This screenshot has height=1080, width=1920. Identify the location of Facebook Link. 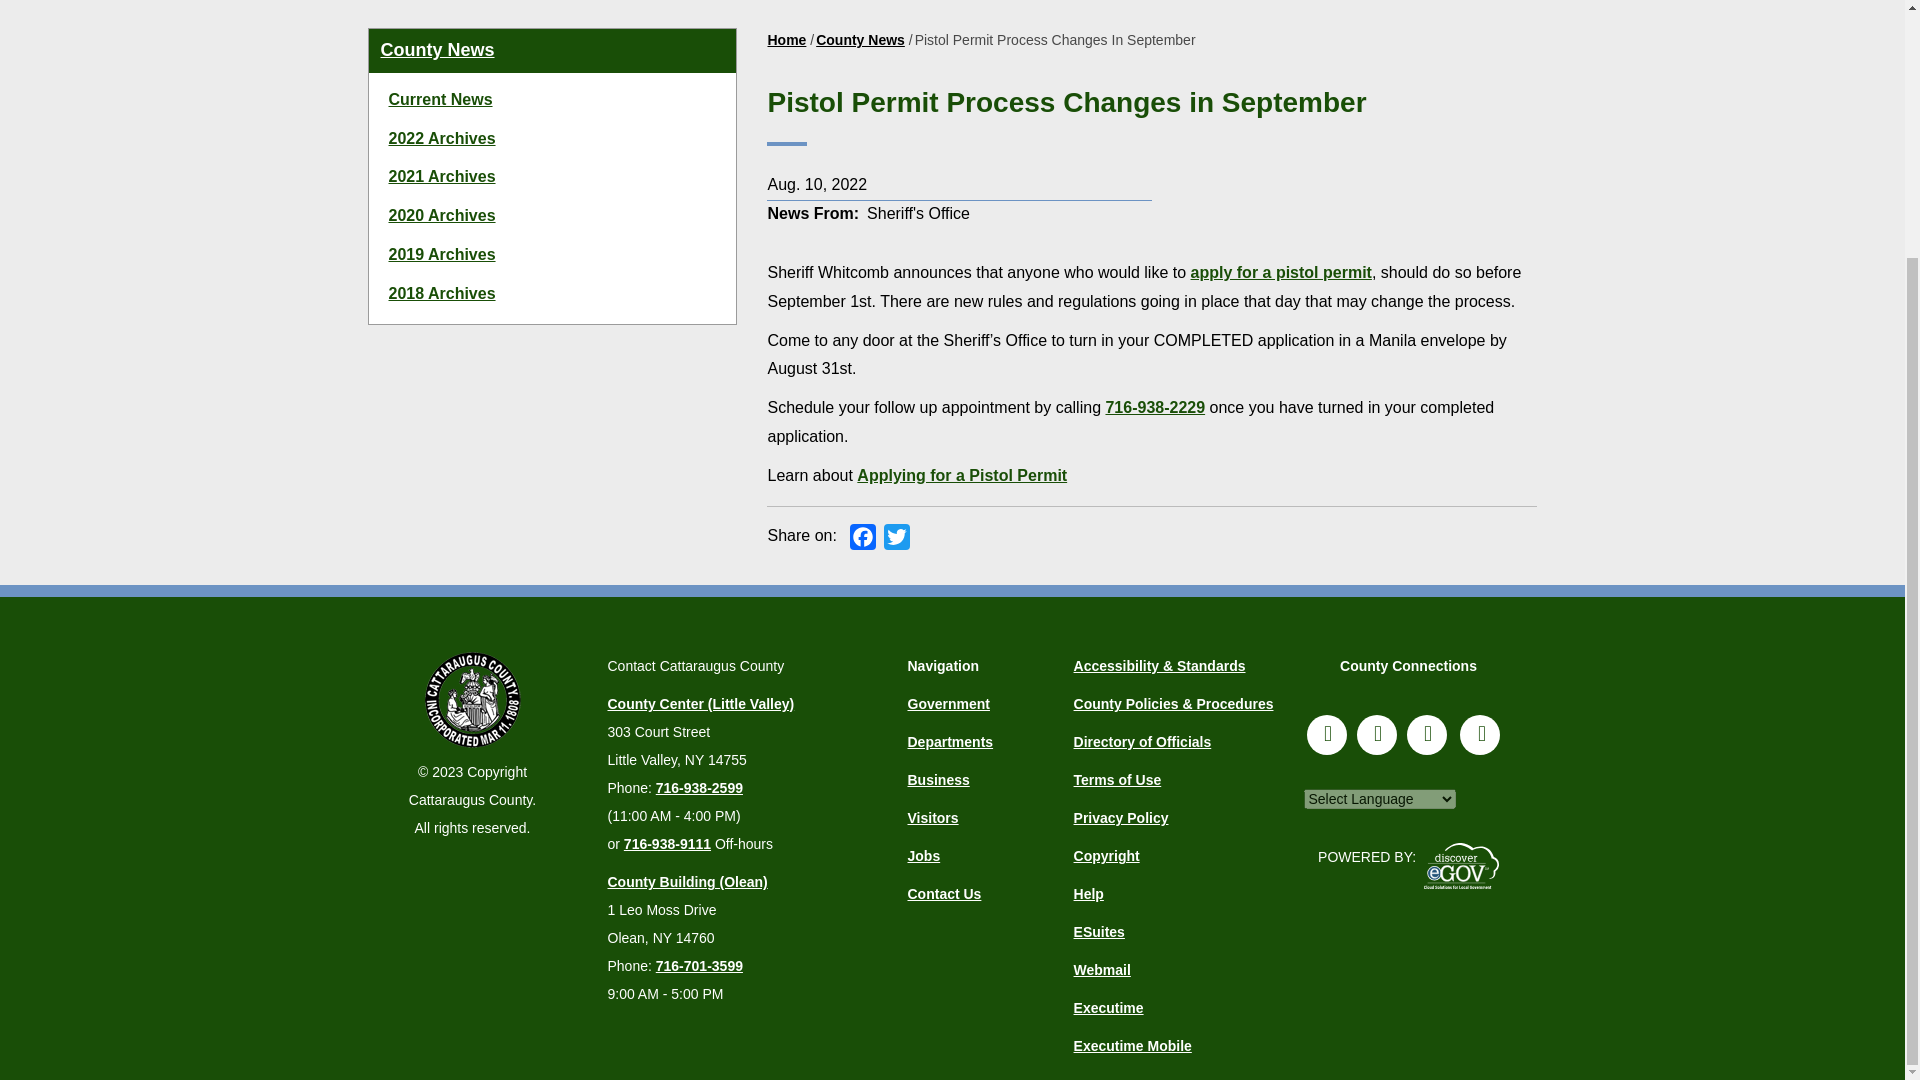
(1327, 734).